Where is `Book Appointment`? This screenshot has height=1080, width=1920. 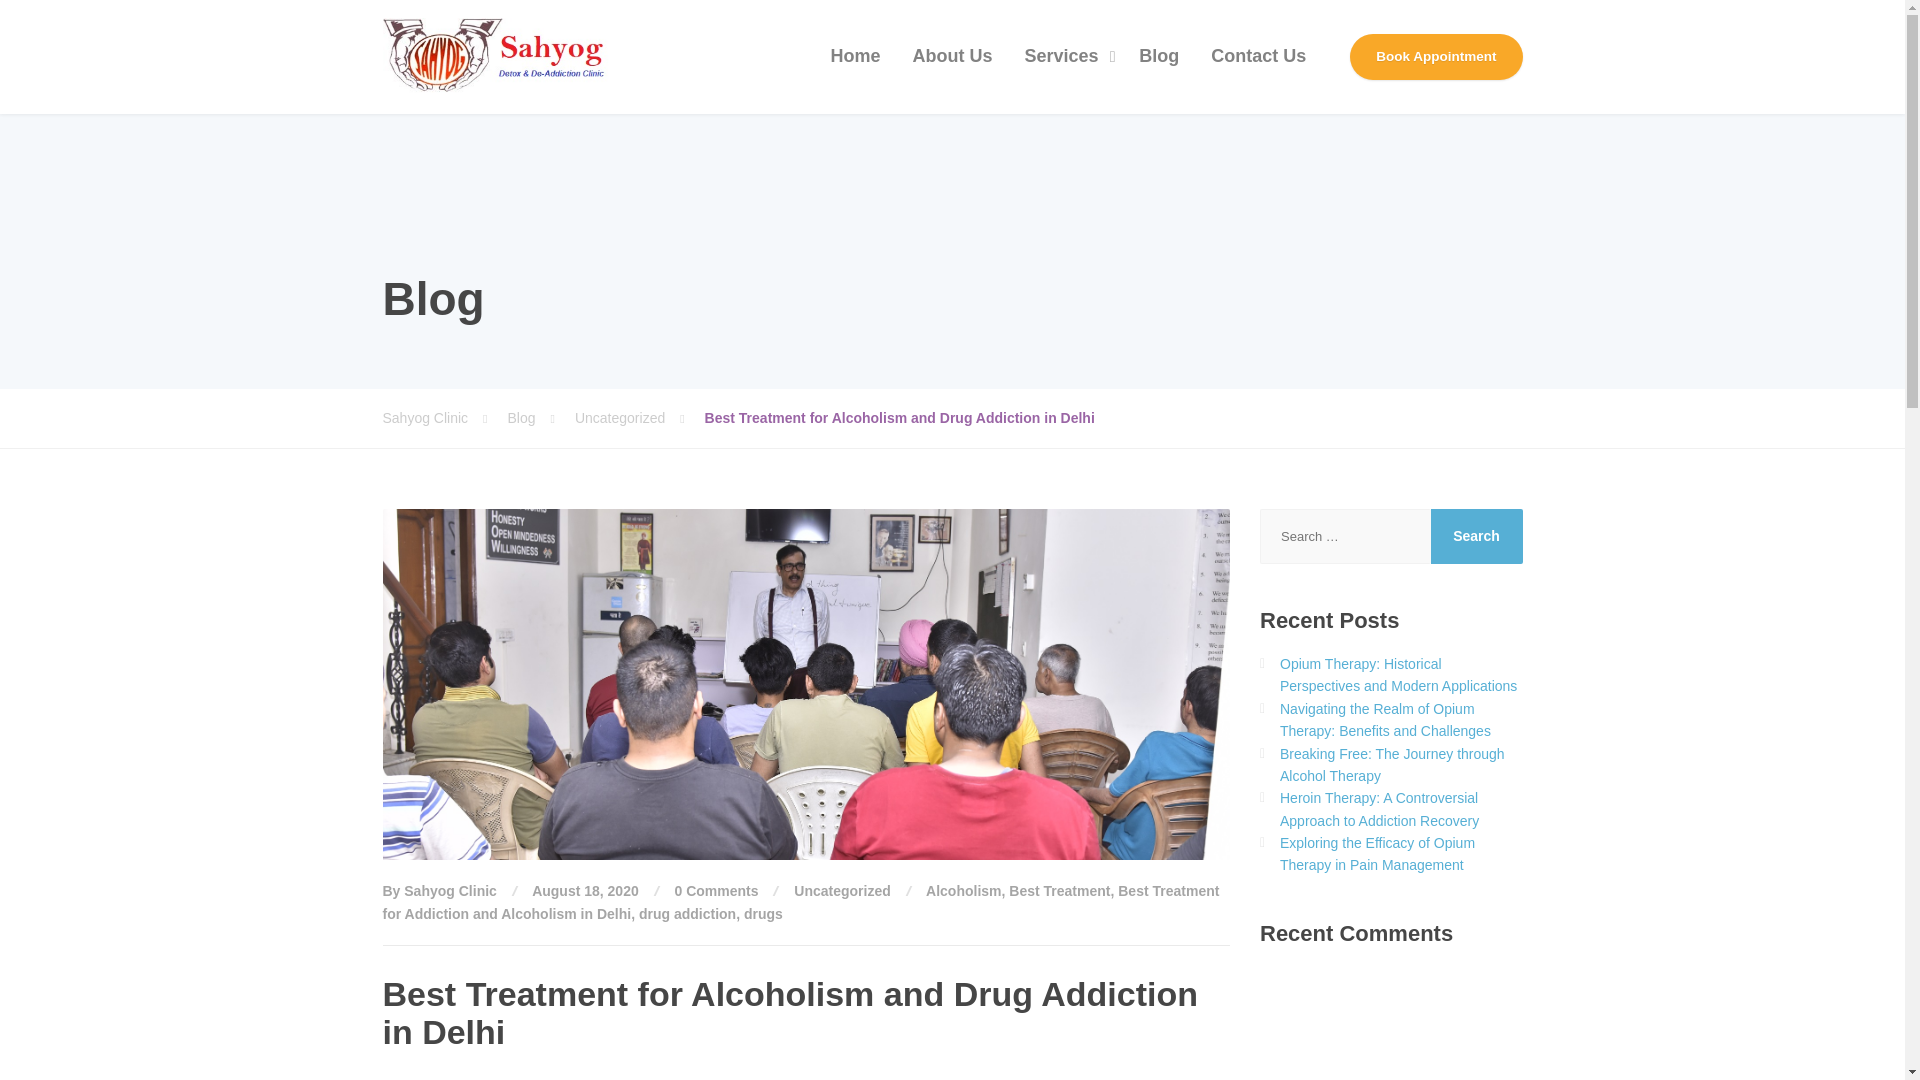 Book Appointment is located at coordinates (1436, 56).